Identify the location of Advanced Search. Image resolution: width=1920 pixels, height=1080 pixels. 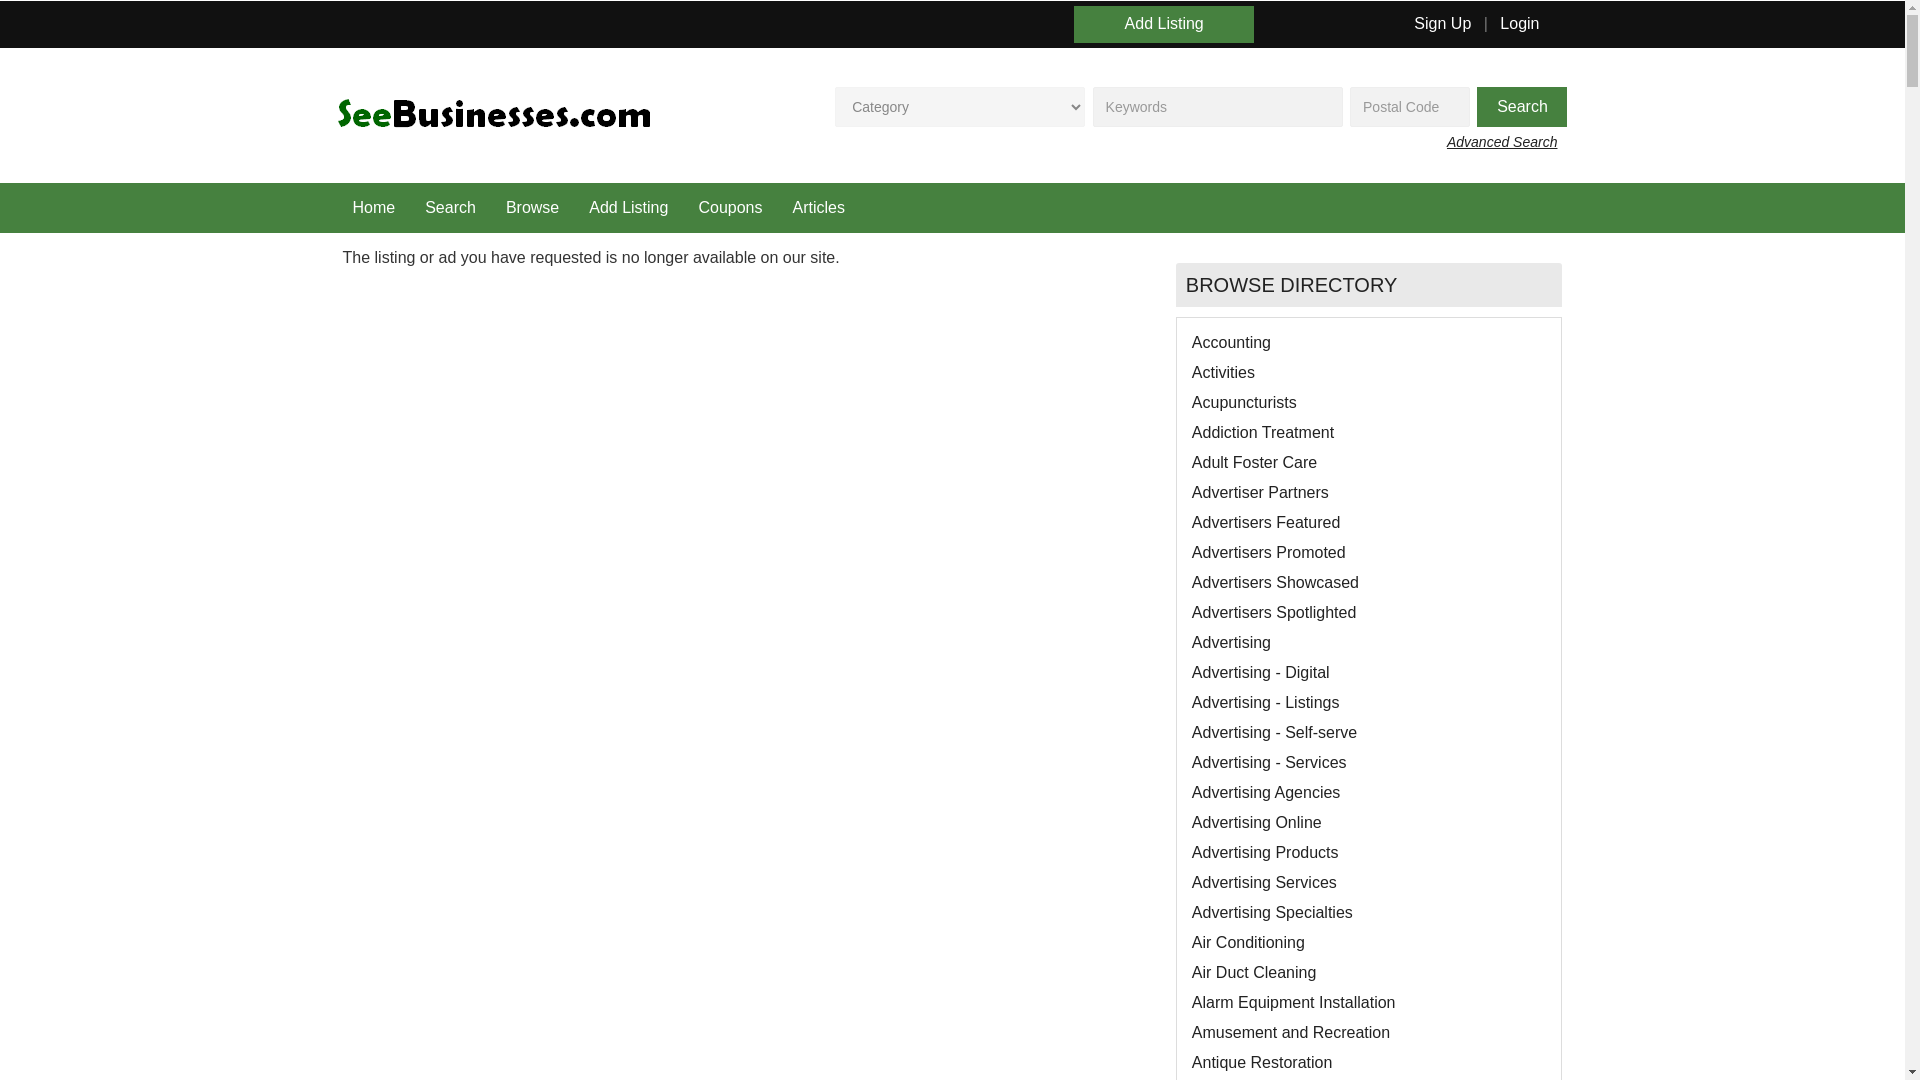
(1508, 142).